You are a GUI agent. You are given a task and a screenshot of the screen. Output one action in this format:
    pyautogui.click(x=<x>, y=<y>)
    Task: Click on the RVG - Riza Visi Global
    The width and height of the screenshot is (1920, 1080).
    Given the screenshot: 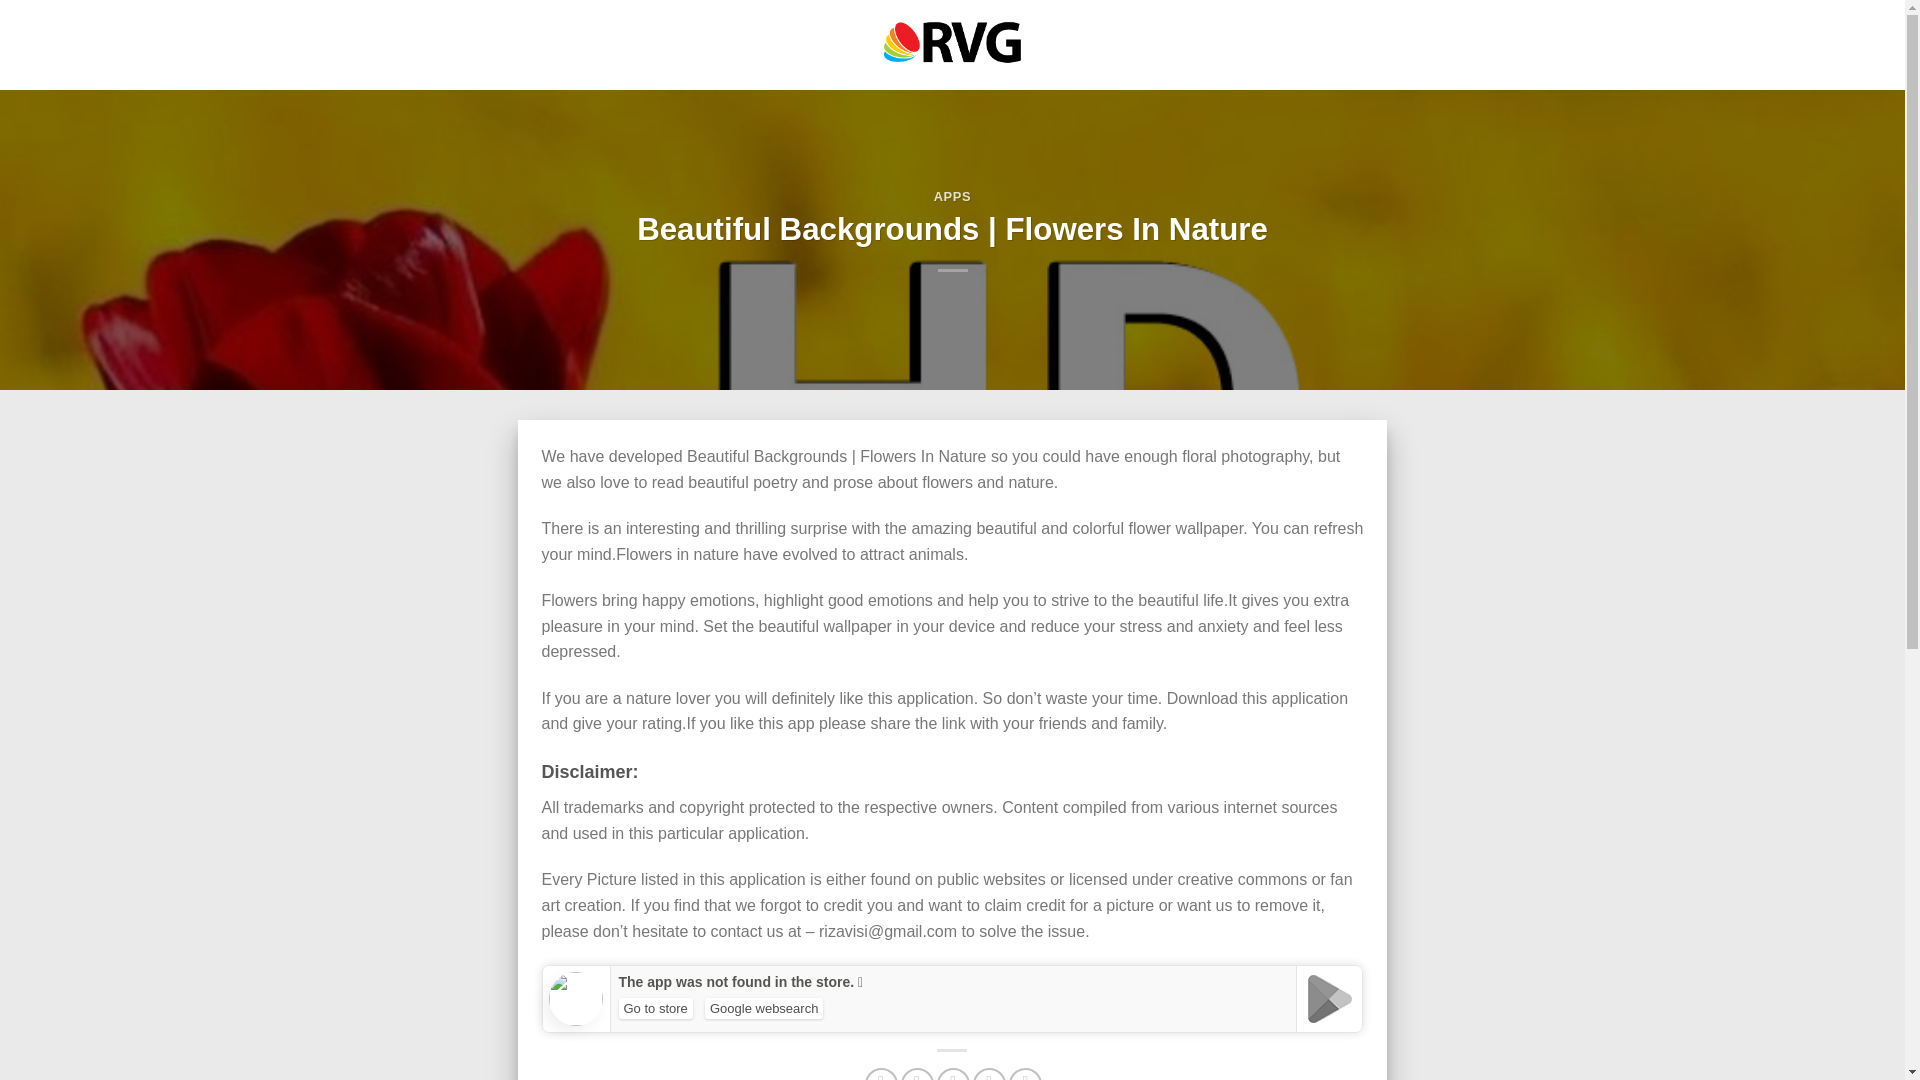 What is the action you would take?
    pyautogui.click(x=952, y=44)
    